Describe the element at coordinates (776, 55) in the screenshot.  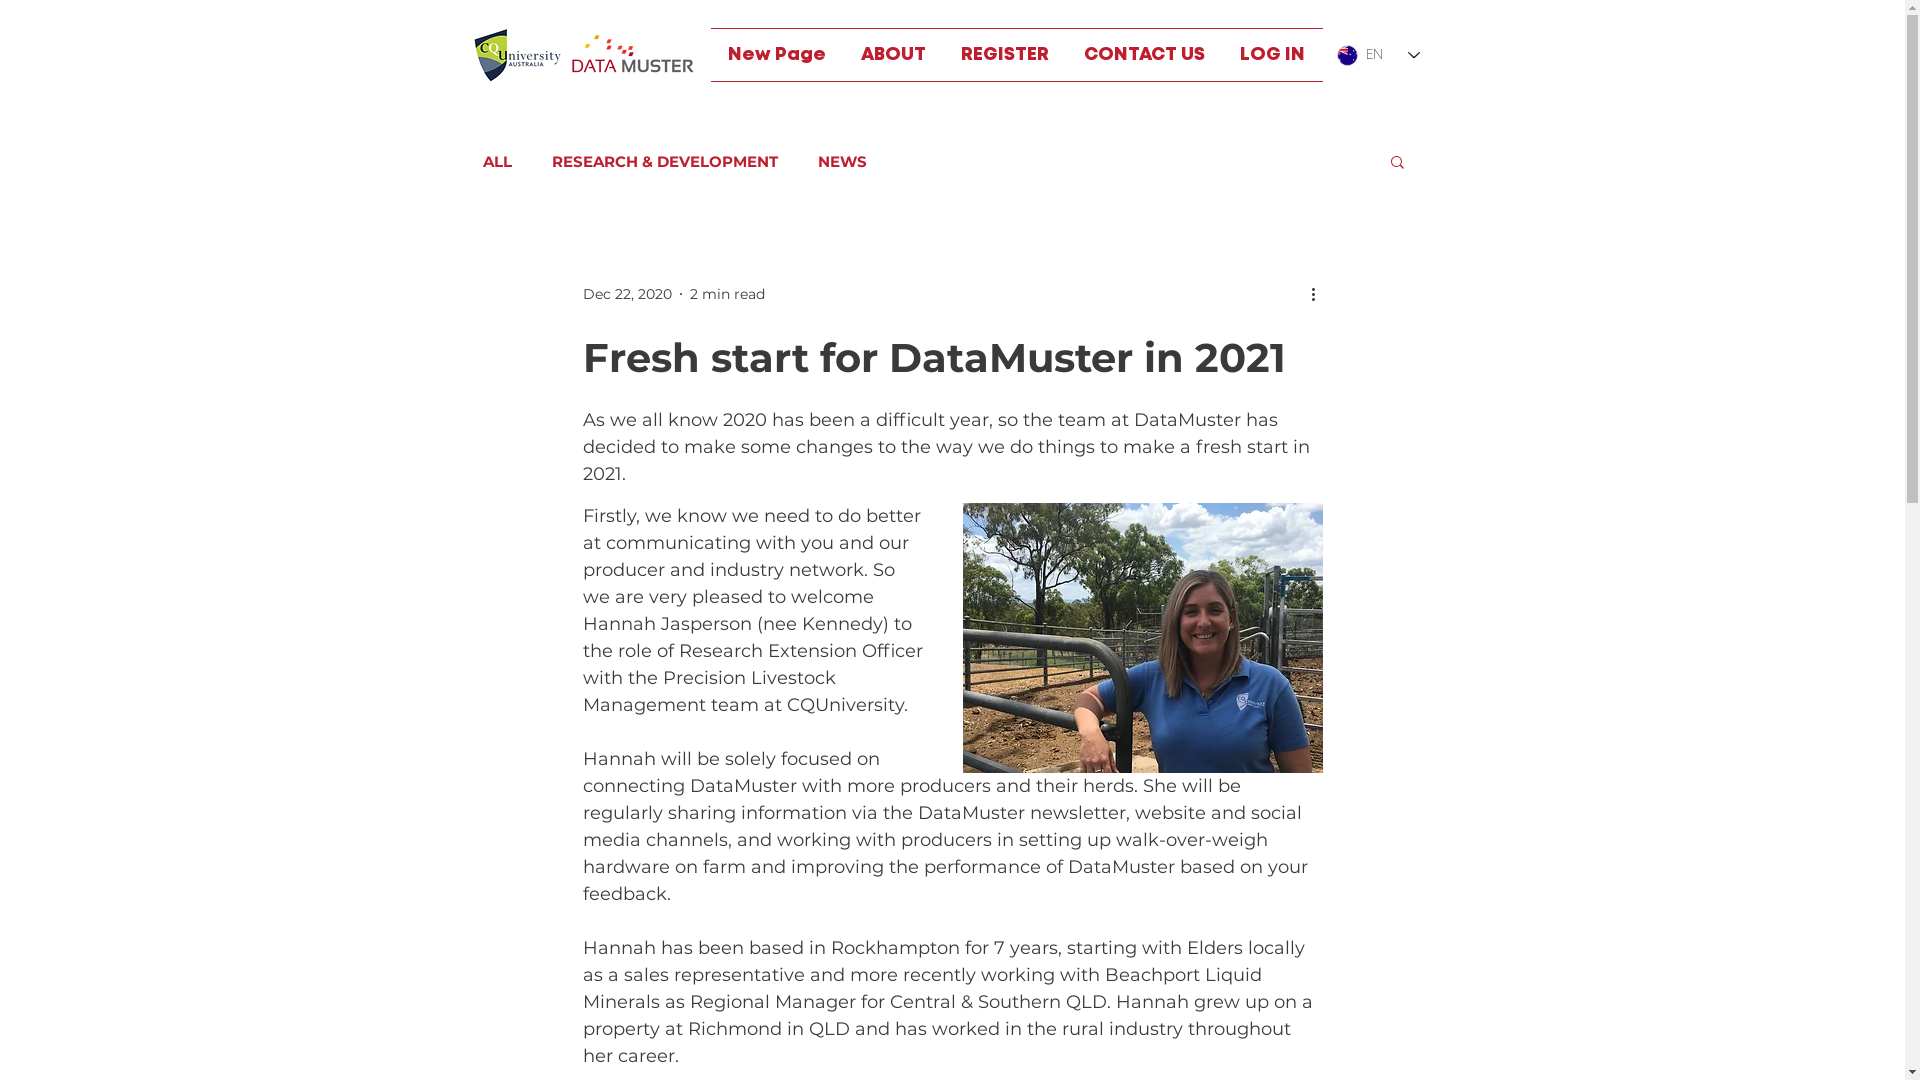
I see `New Page` at that location.